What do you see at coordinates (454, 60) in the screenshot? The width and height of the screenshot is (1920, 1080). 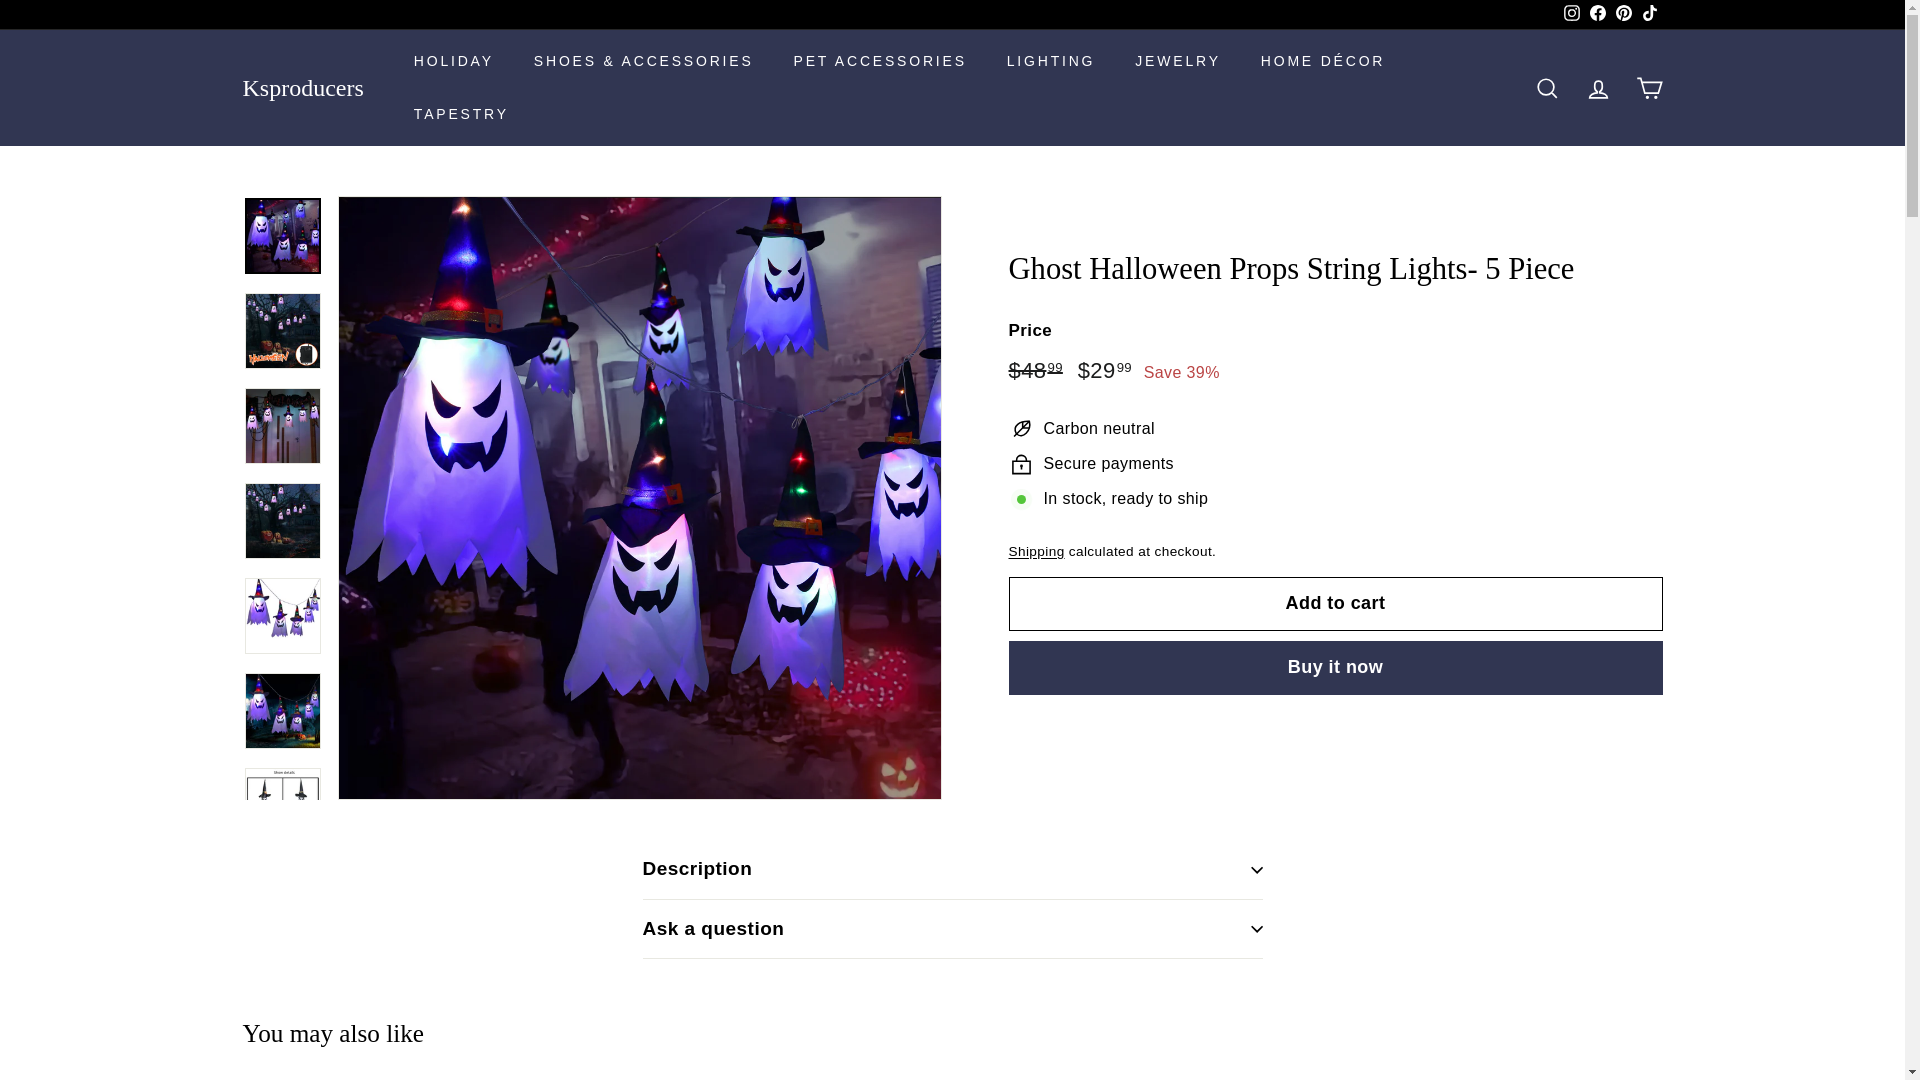 I see `HOLIDAY` at bounding box center [454, 60].